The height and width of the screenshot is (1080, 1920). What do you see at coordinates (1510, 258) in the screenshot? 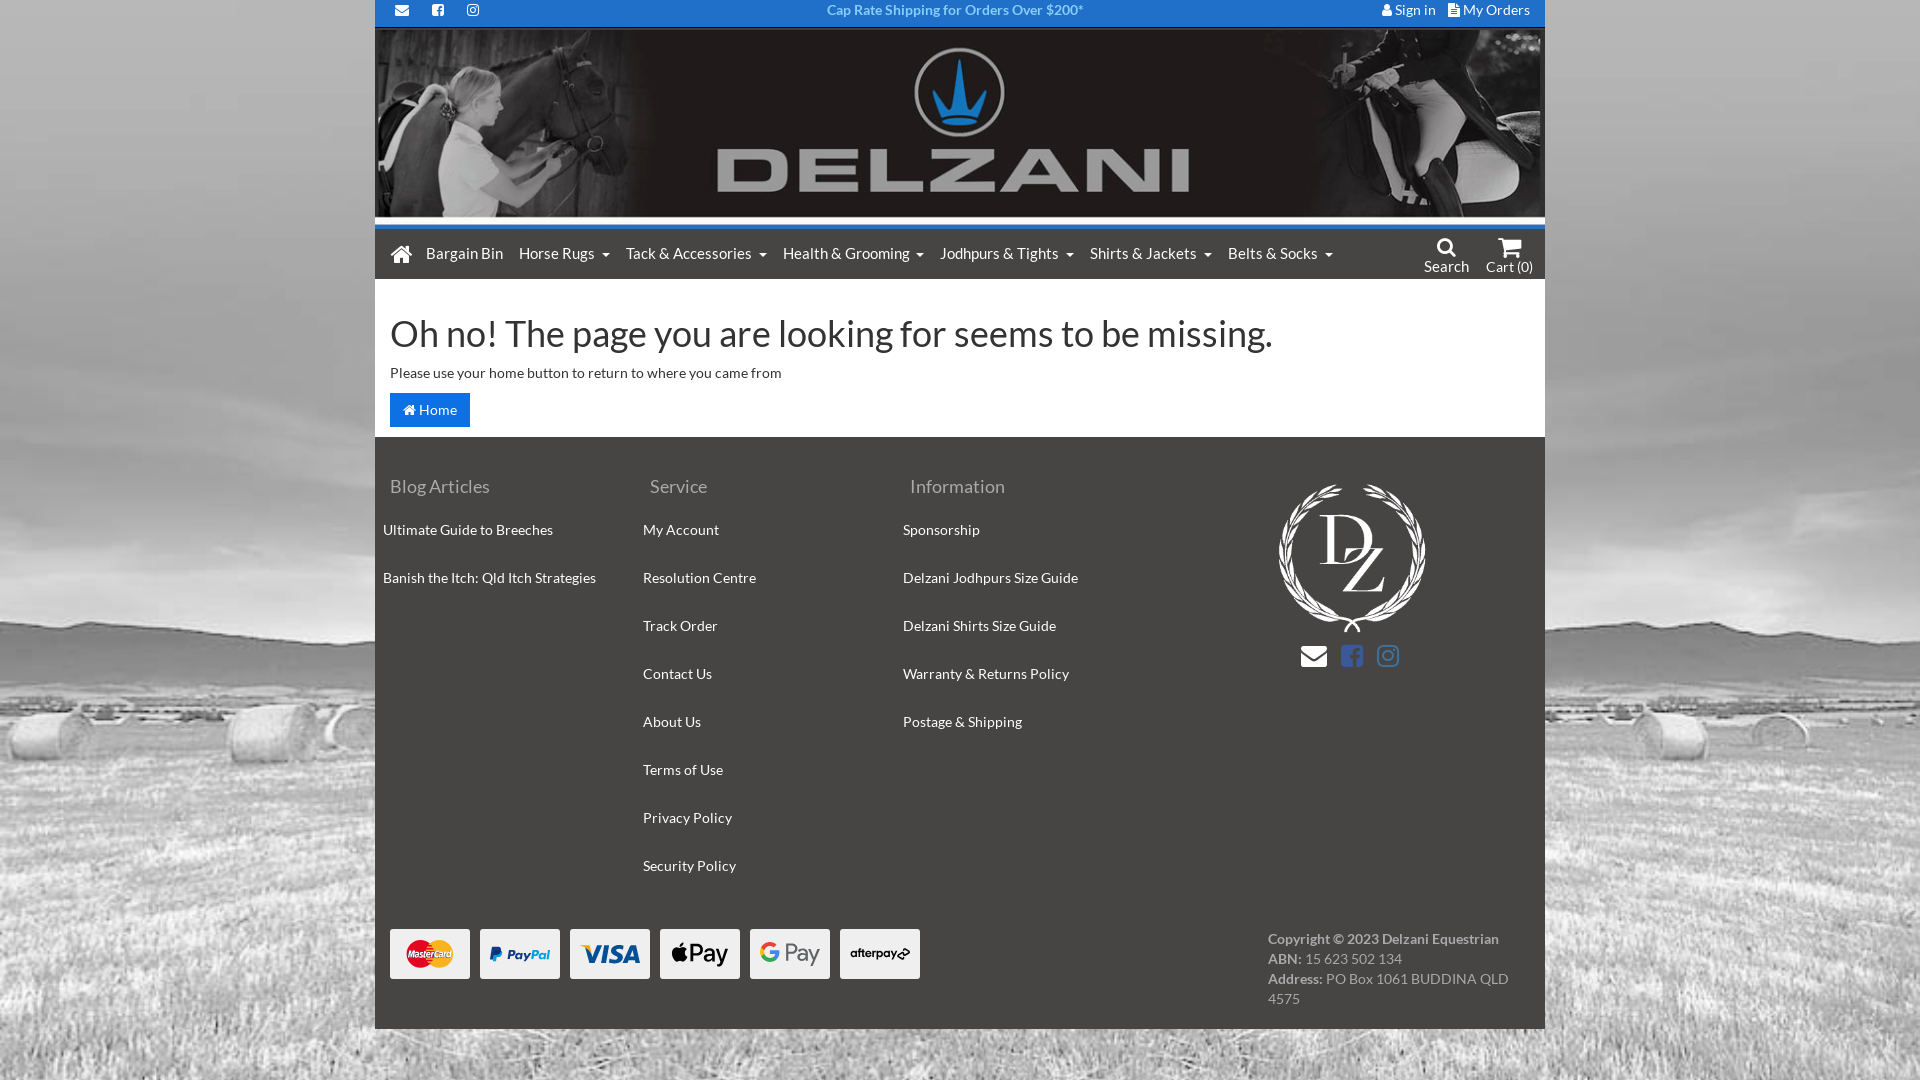
I see `Cart (0)` at bounding box center [1510, 258].